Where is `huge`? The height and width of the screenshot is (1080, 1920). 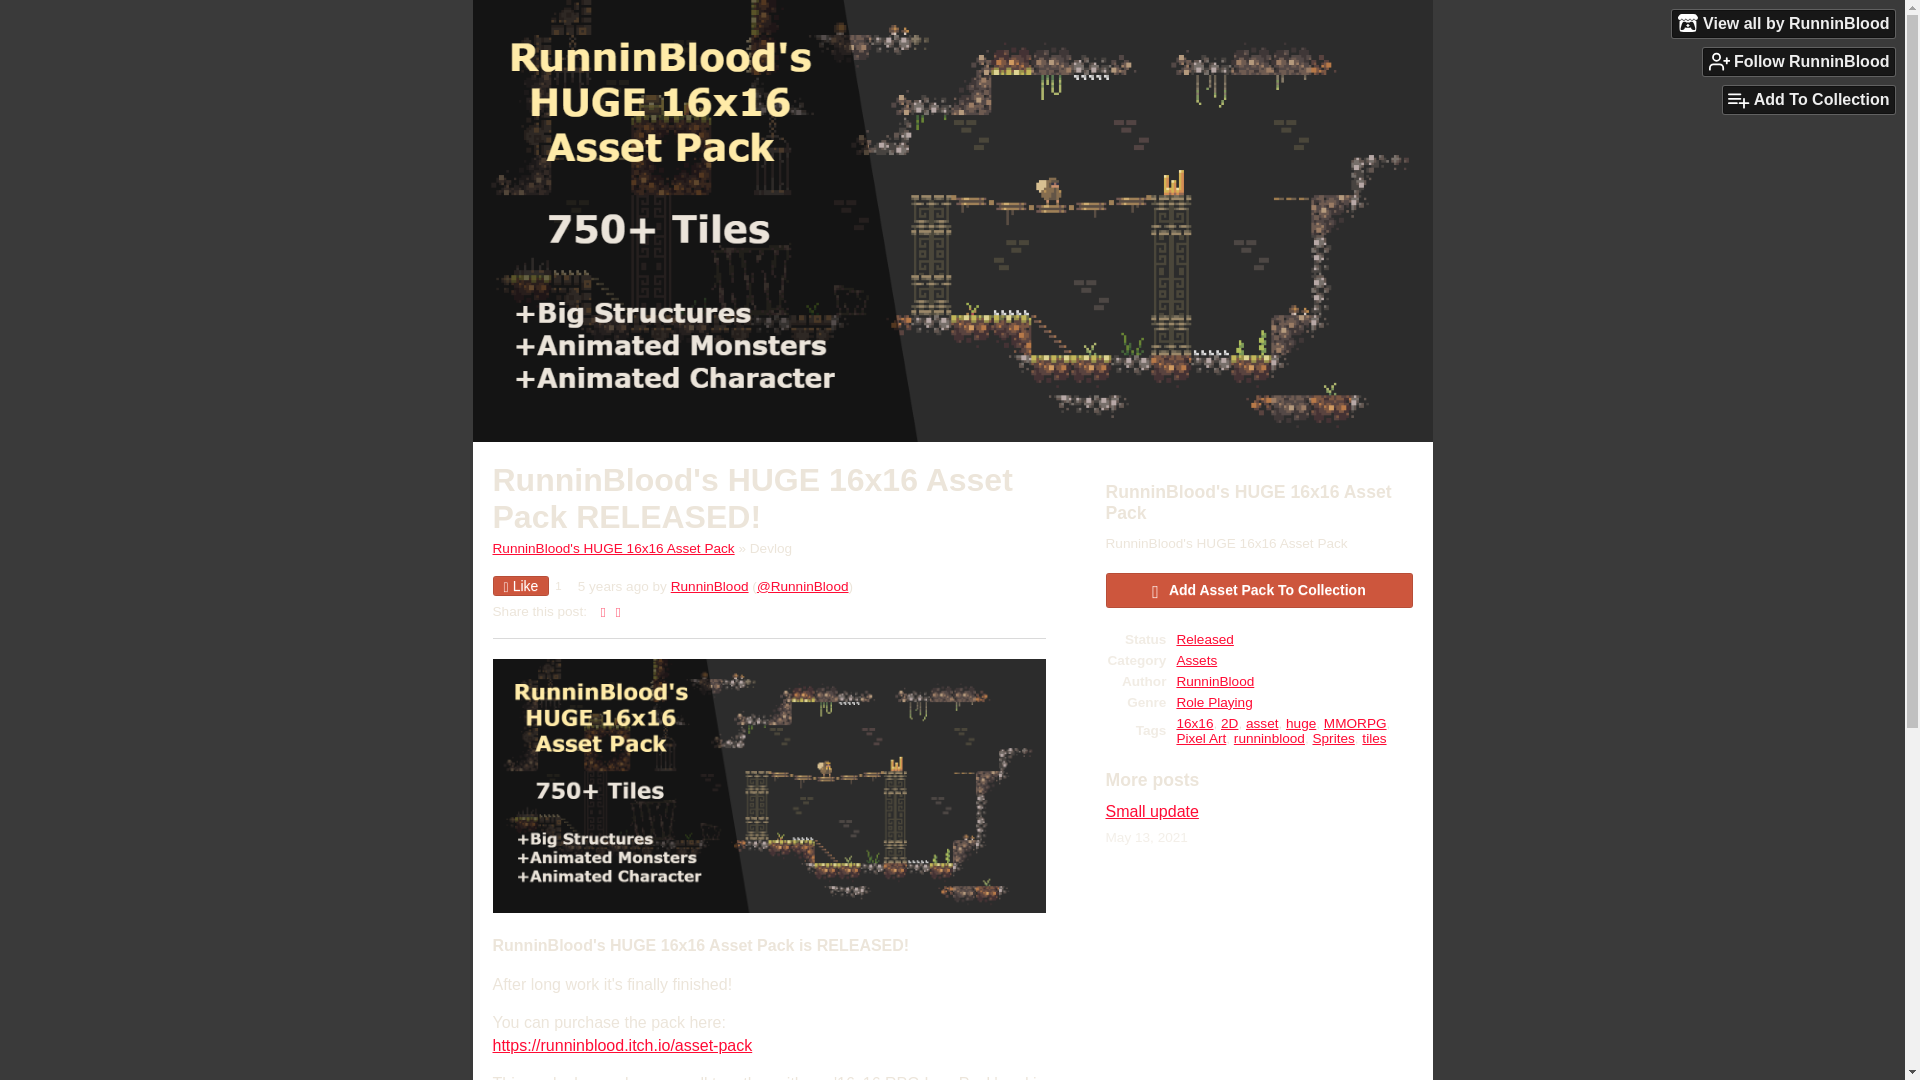
huge is located at coordinates (1300, 724).